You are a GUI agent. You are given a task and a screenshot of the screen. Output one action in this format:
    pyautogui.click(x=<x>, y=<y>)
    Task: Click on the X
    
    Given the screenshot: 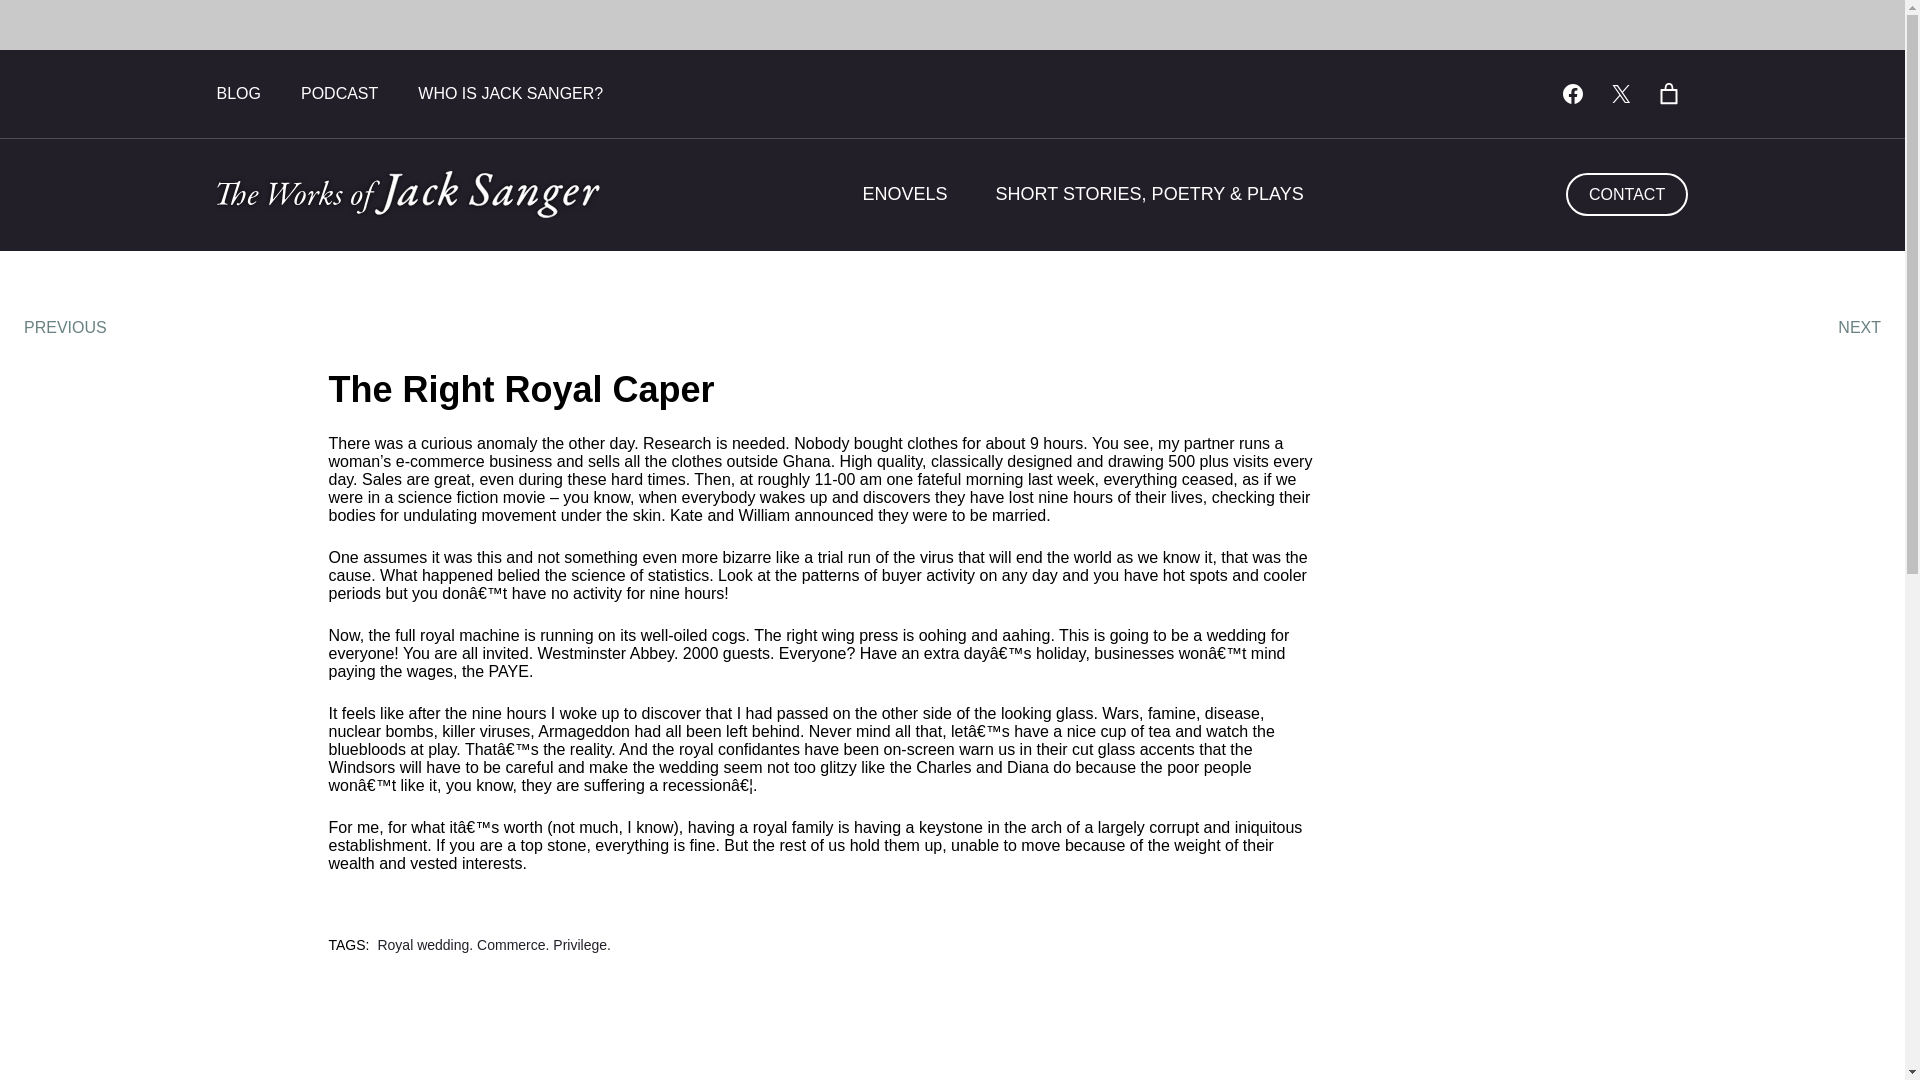 What is the action you would take?
    pyautogui.click(x=1620, y=94)
    